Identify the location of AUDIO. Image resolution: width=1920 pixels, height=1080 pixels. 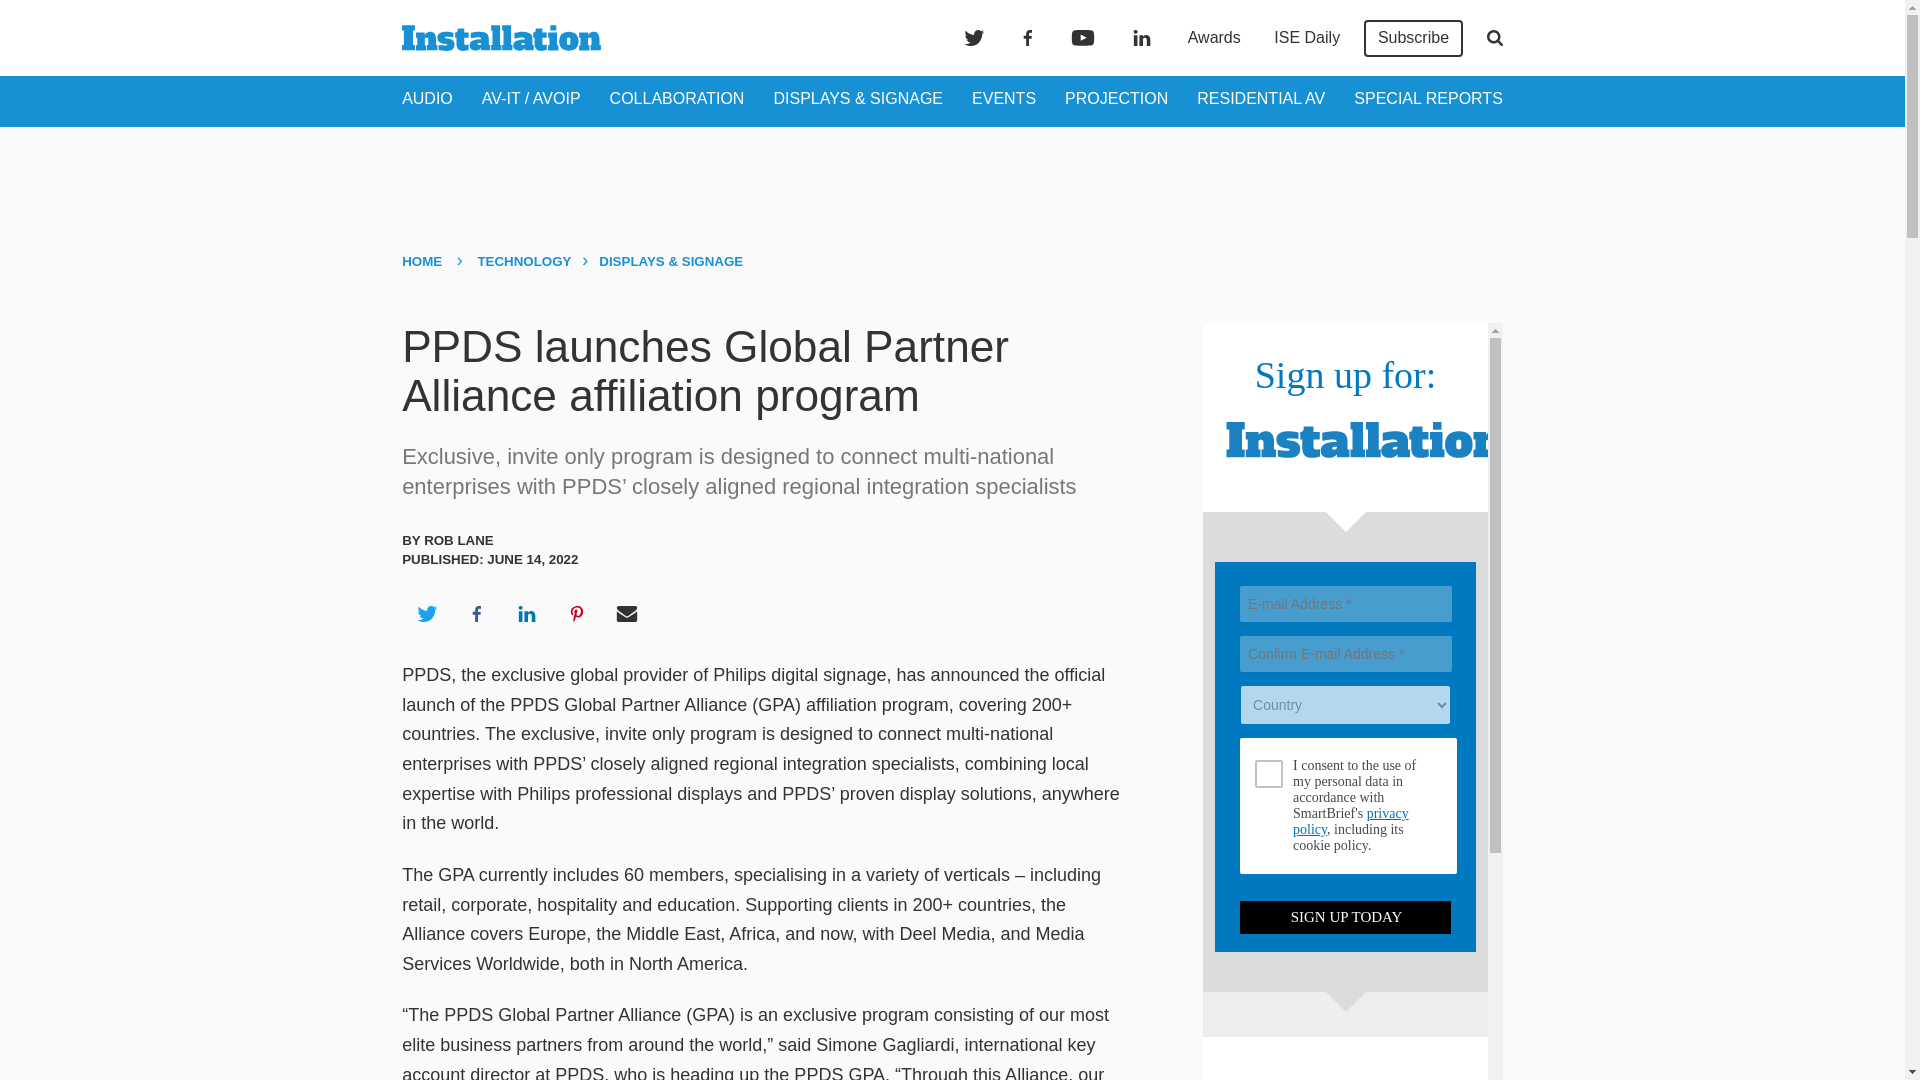
(427, 98).